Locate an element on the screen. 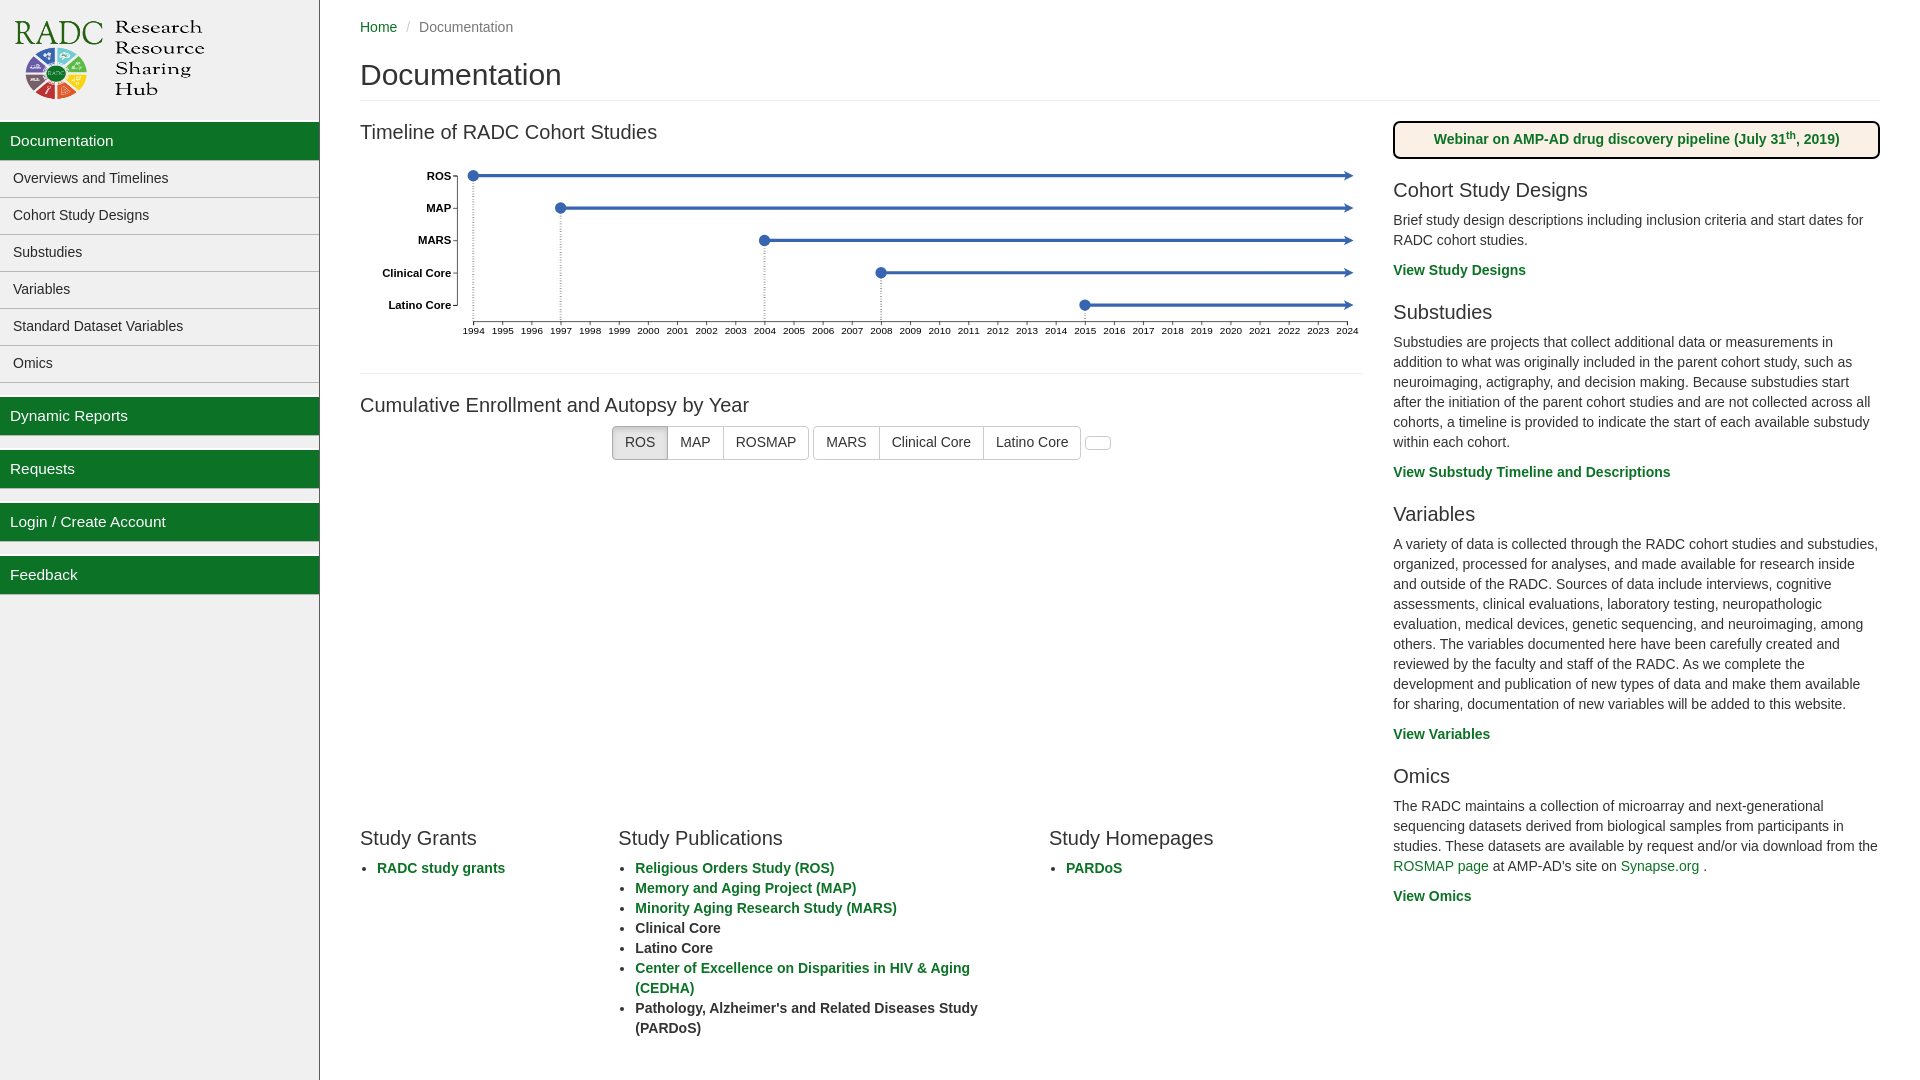  Clinical Core is located at coordinates (931, 442).